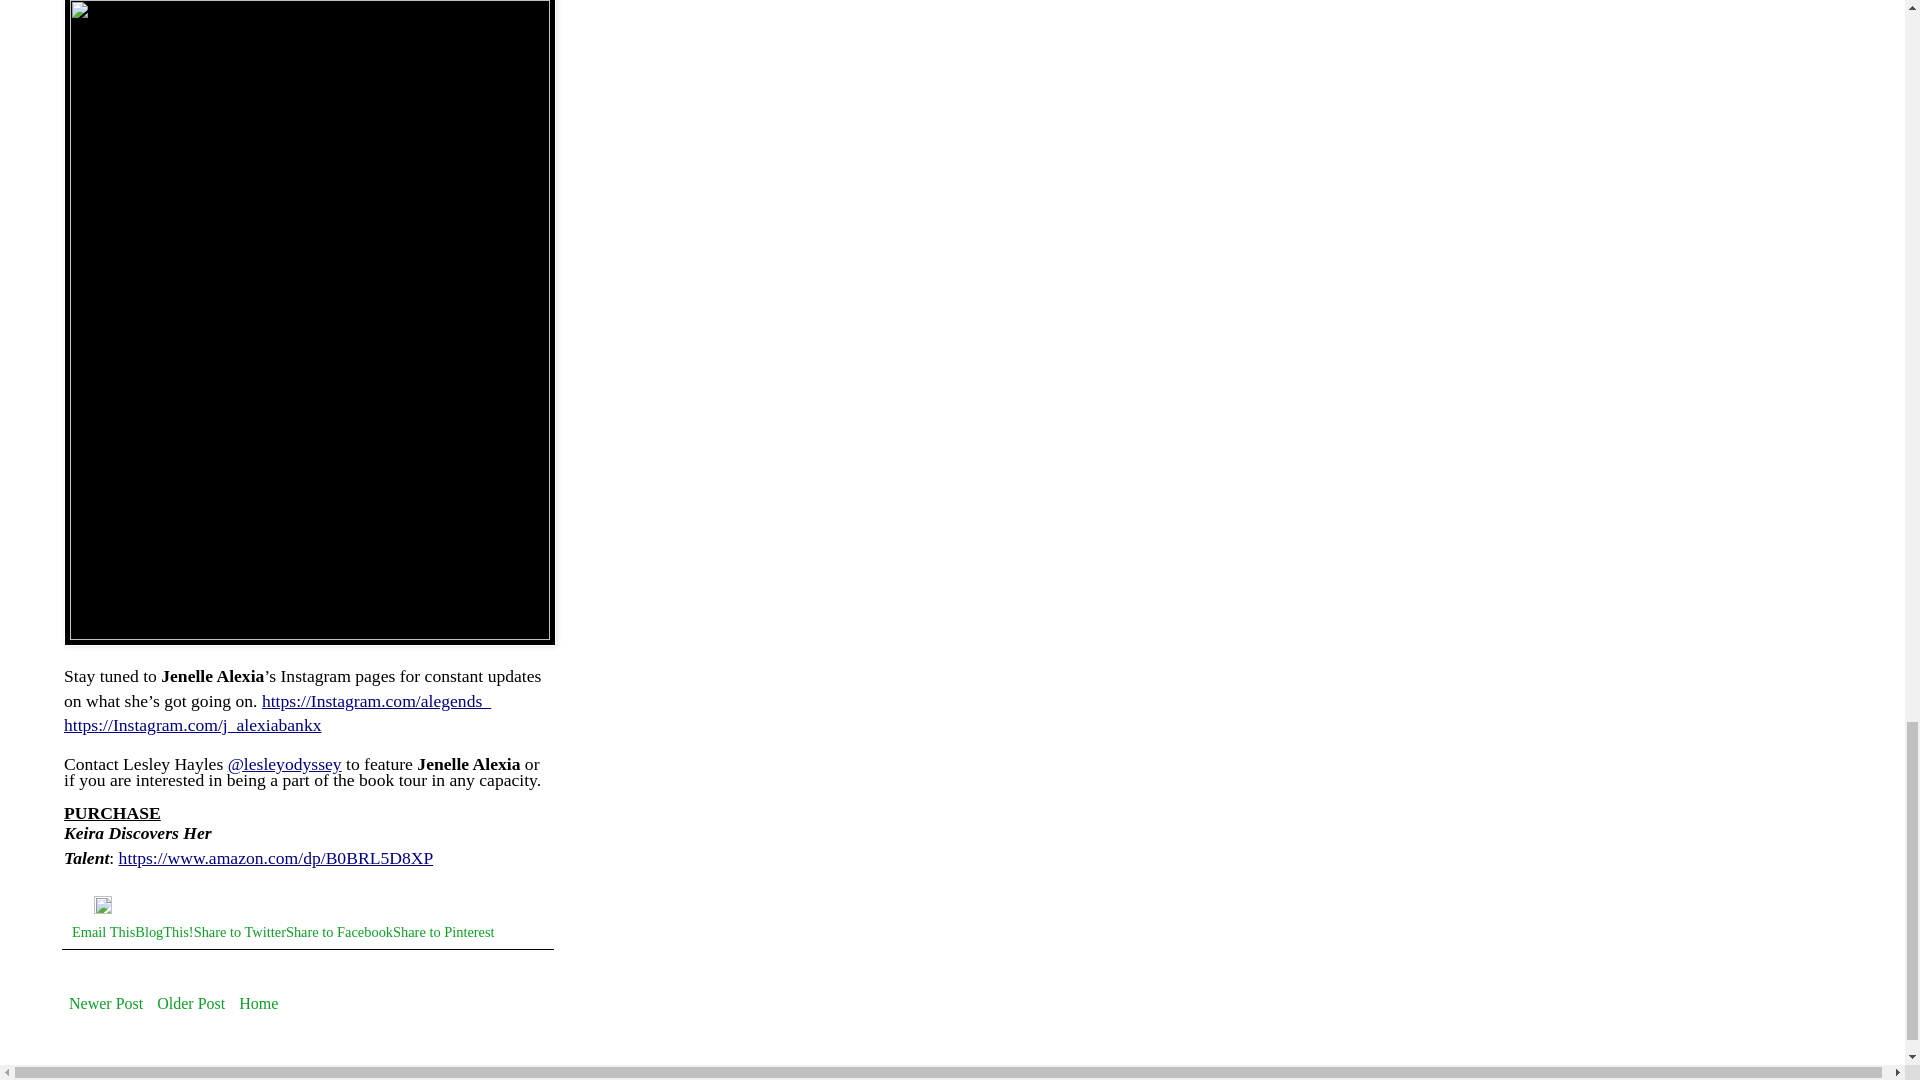 The height and width of the screenshot is (1080, 1920). Describe the element at coordinates (444, 932) in the screenshot. I see `Share to Pinterest` at that location.